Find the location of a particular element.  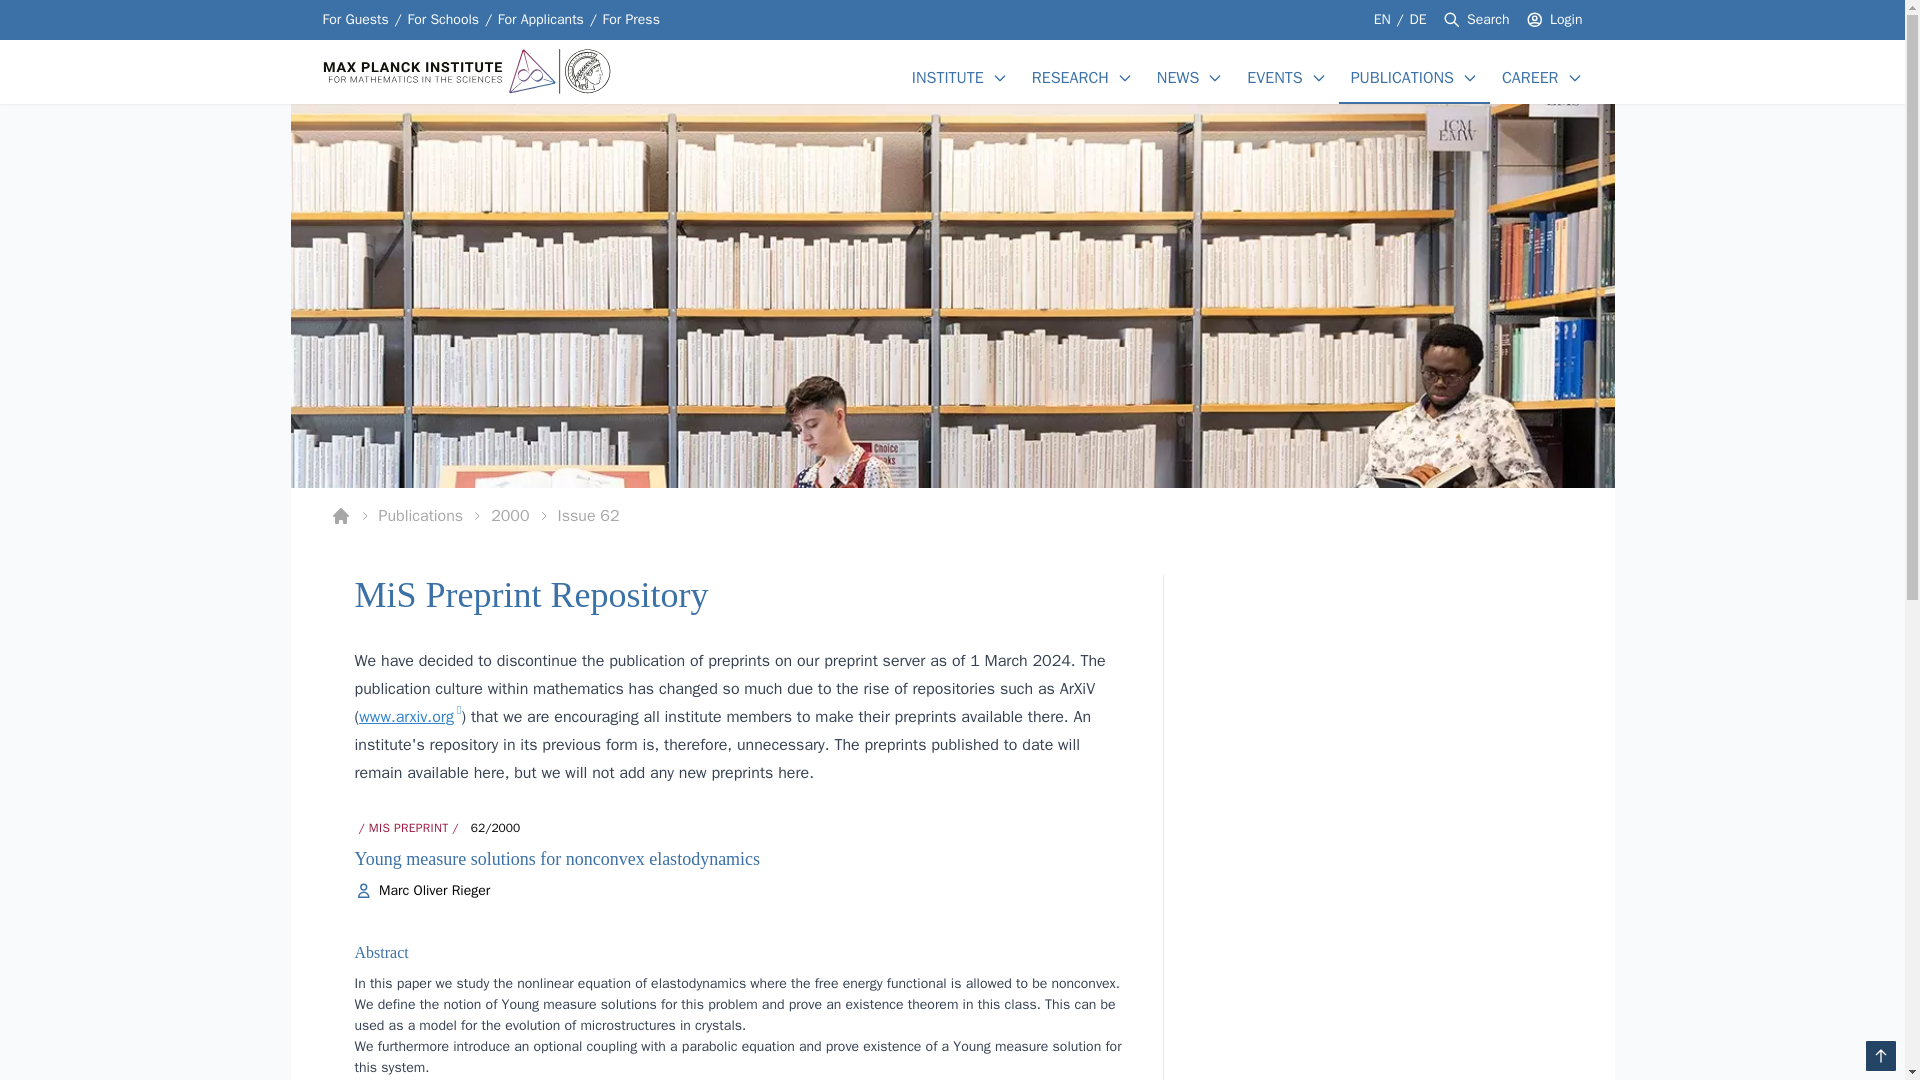

NEWS is located at coordinates (1178, 77).